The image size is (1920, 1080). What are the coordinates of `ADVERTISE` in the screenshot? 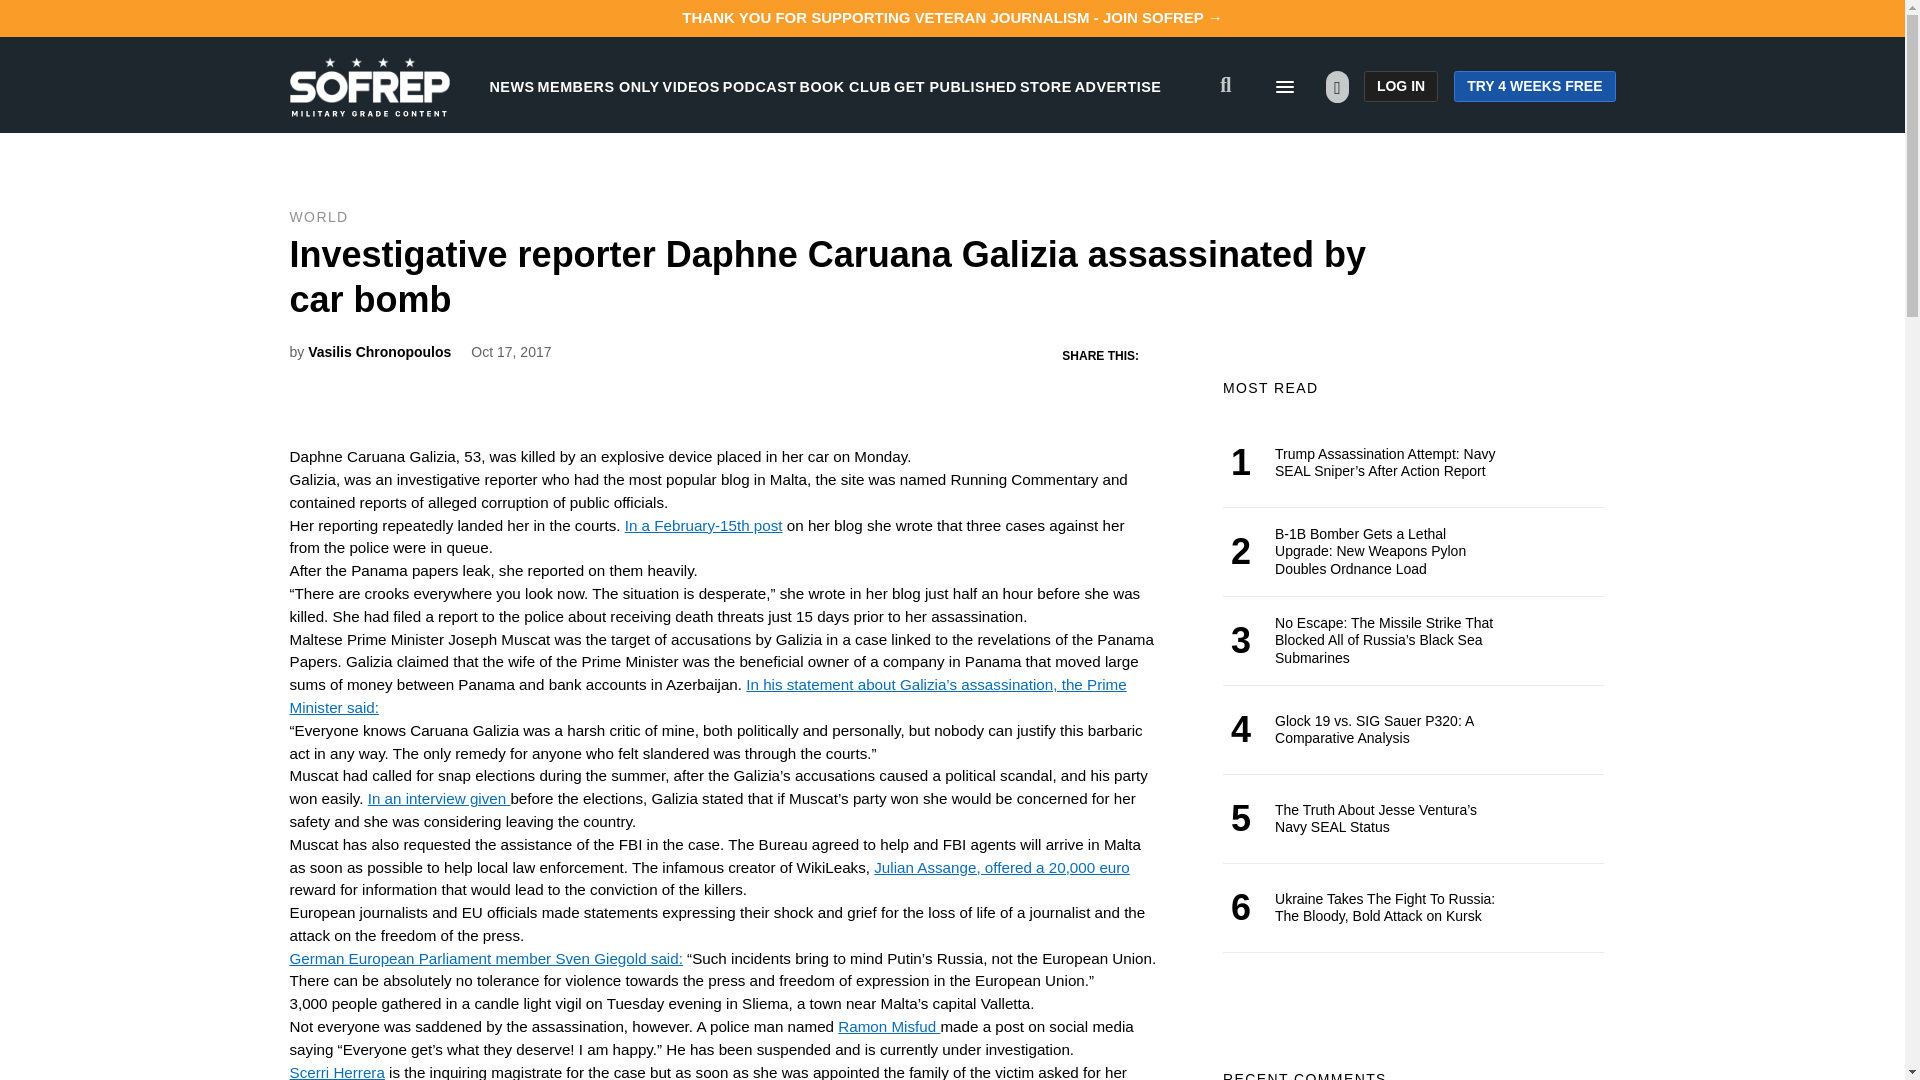 It's located at (1118, 86).